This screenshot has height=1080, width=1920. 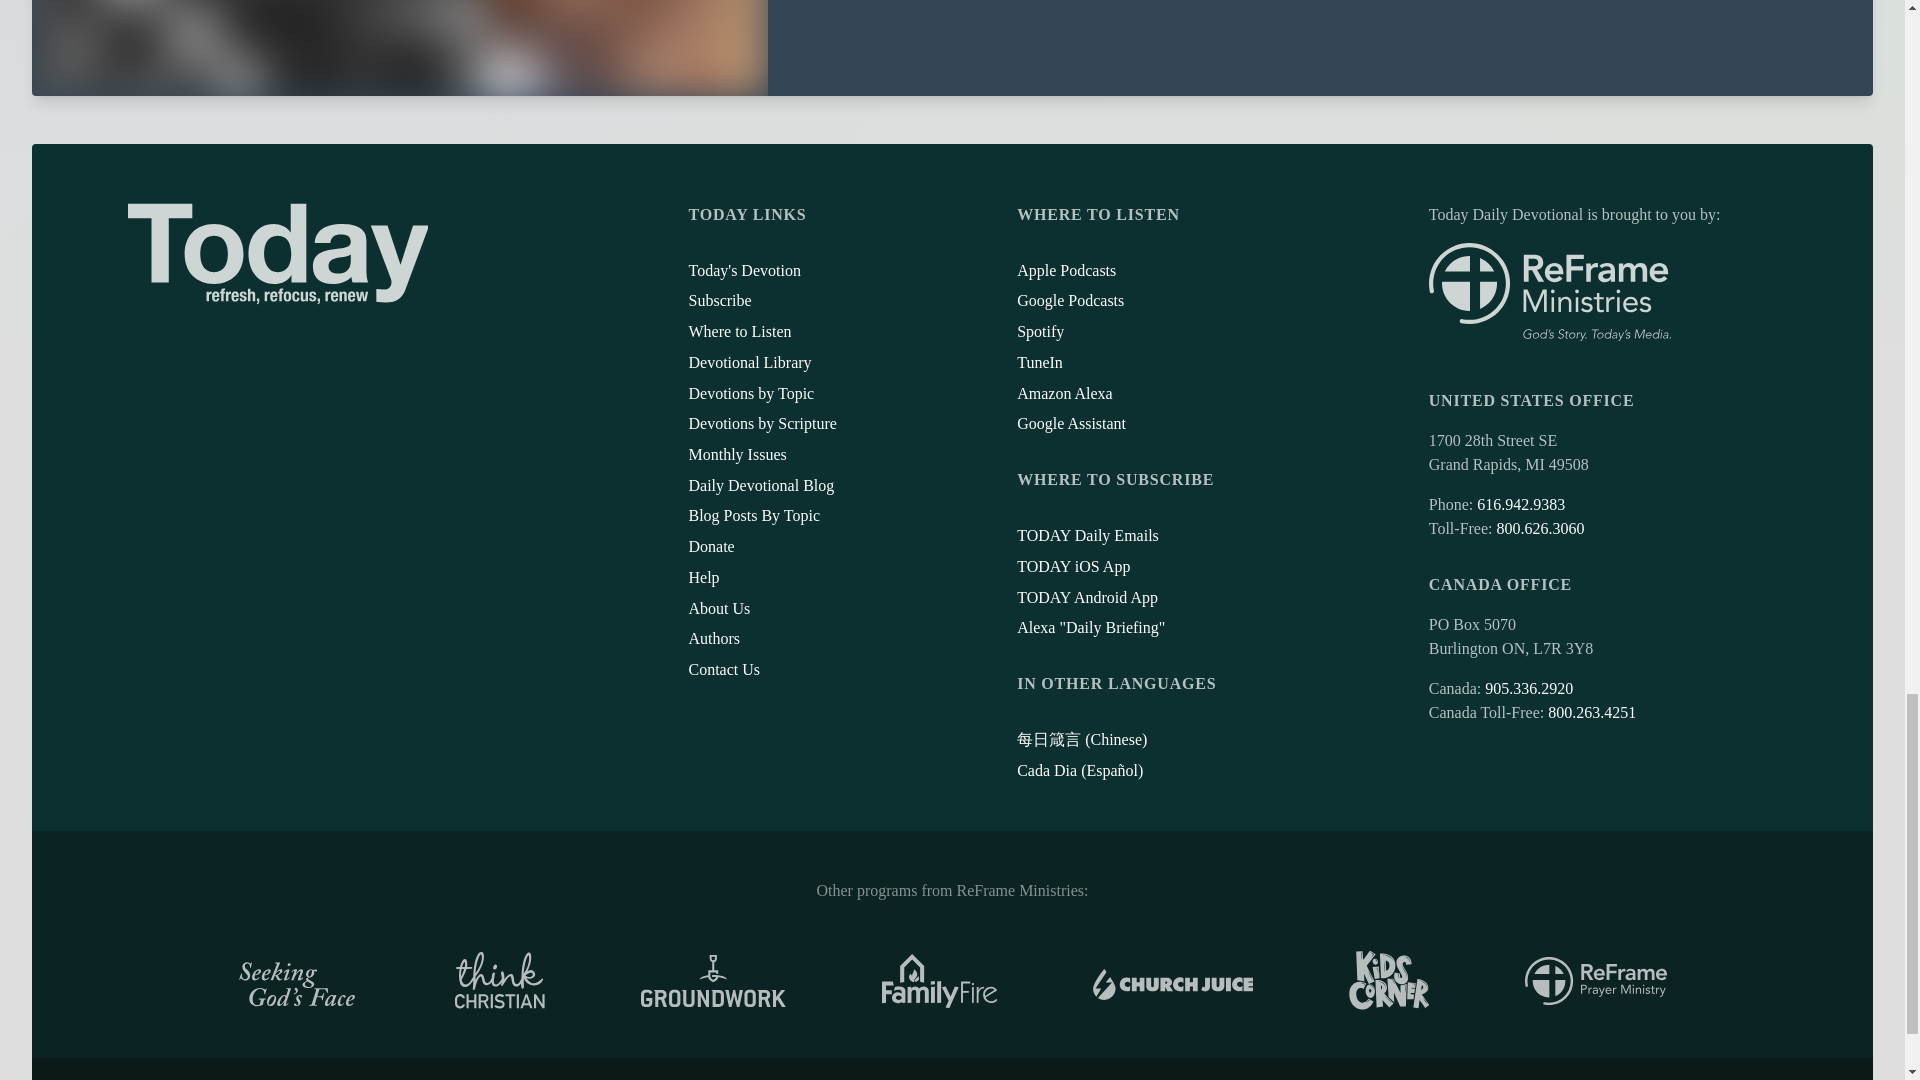 What do you see at coordinates (710, 546) in the screenshot?
I see `Donate` at bounding box center [710, 546].